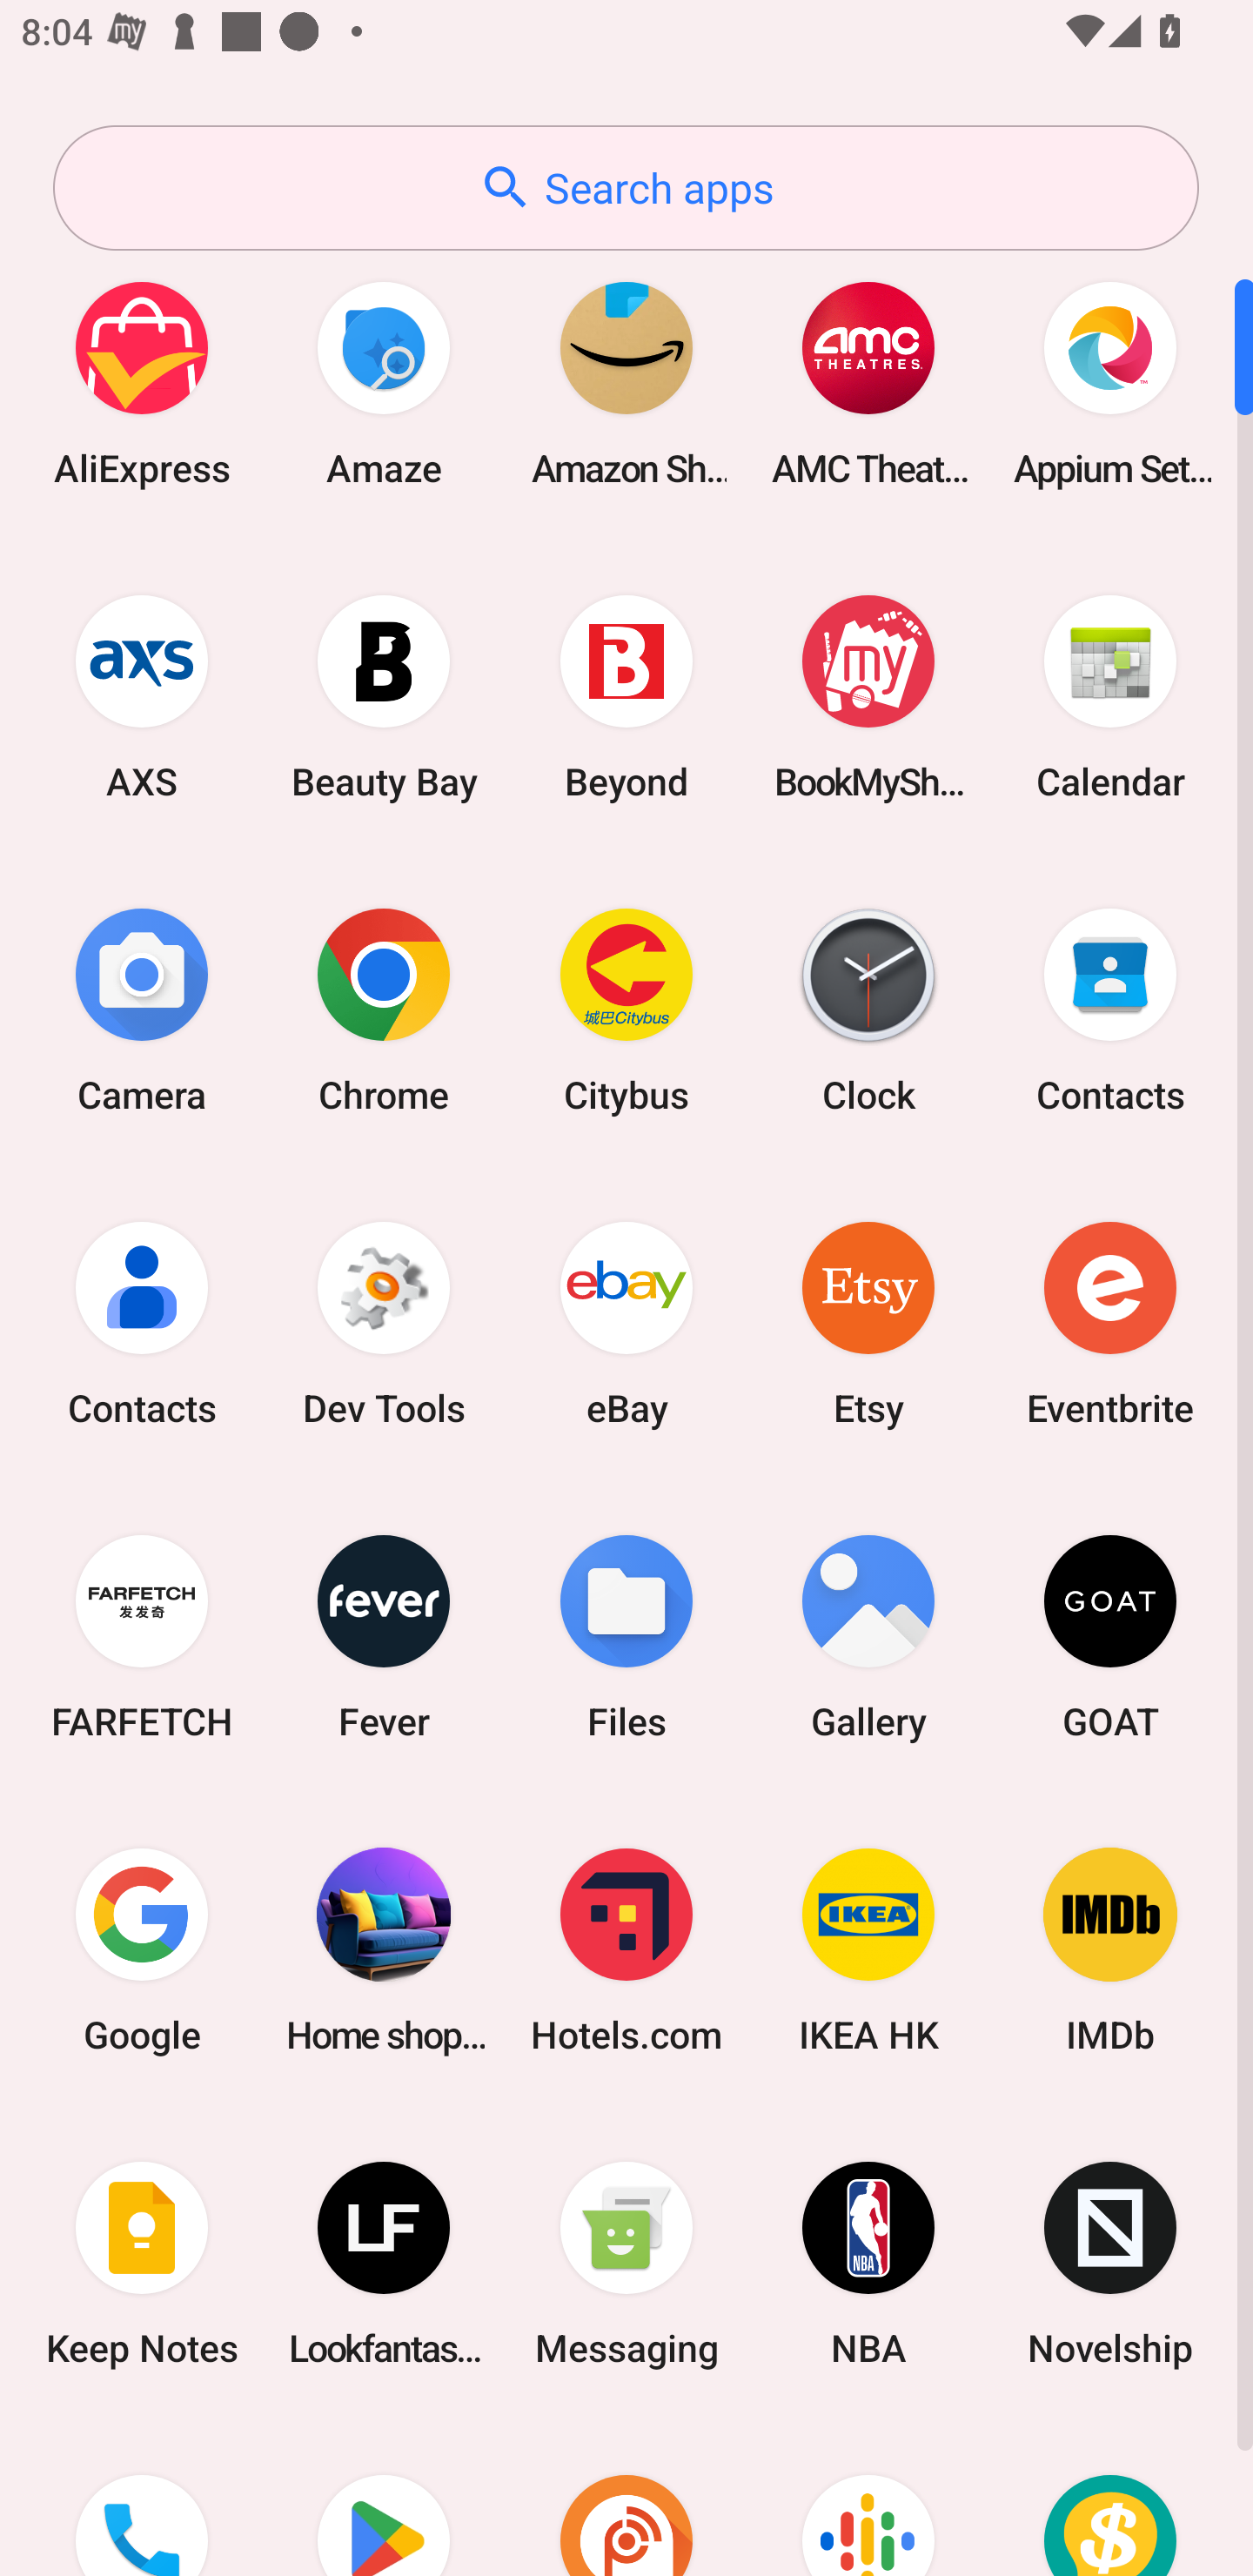 Image resolution: width=1253 pixels, height=2576 pixels. Describe the element at coordinates (868, 383) in the screenshot. I see `AMC Theatres` at that location.